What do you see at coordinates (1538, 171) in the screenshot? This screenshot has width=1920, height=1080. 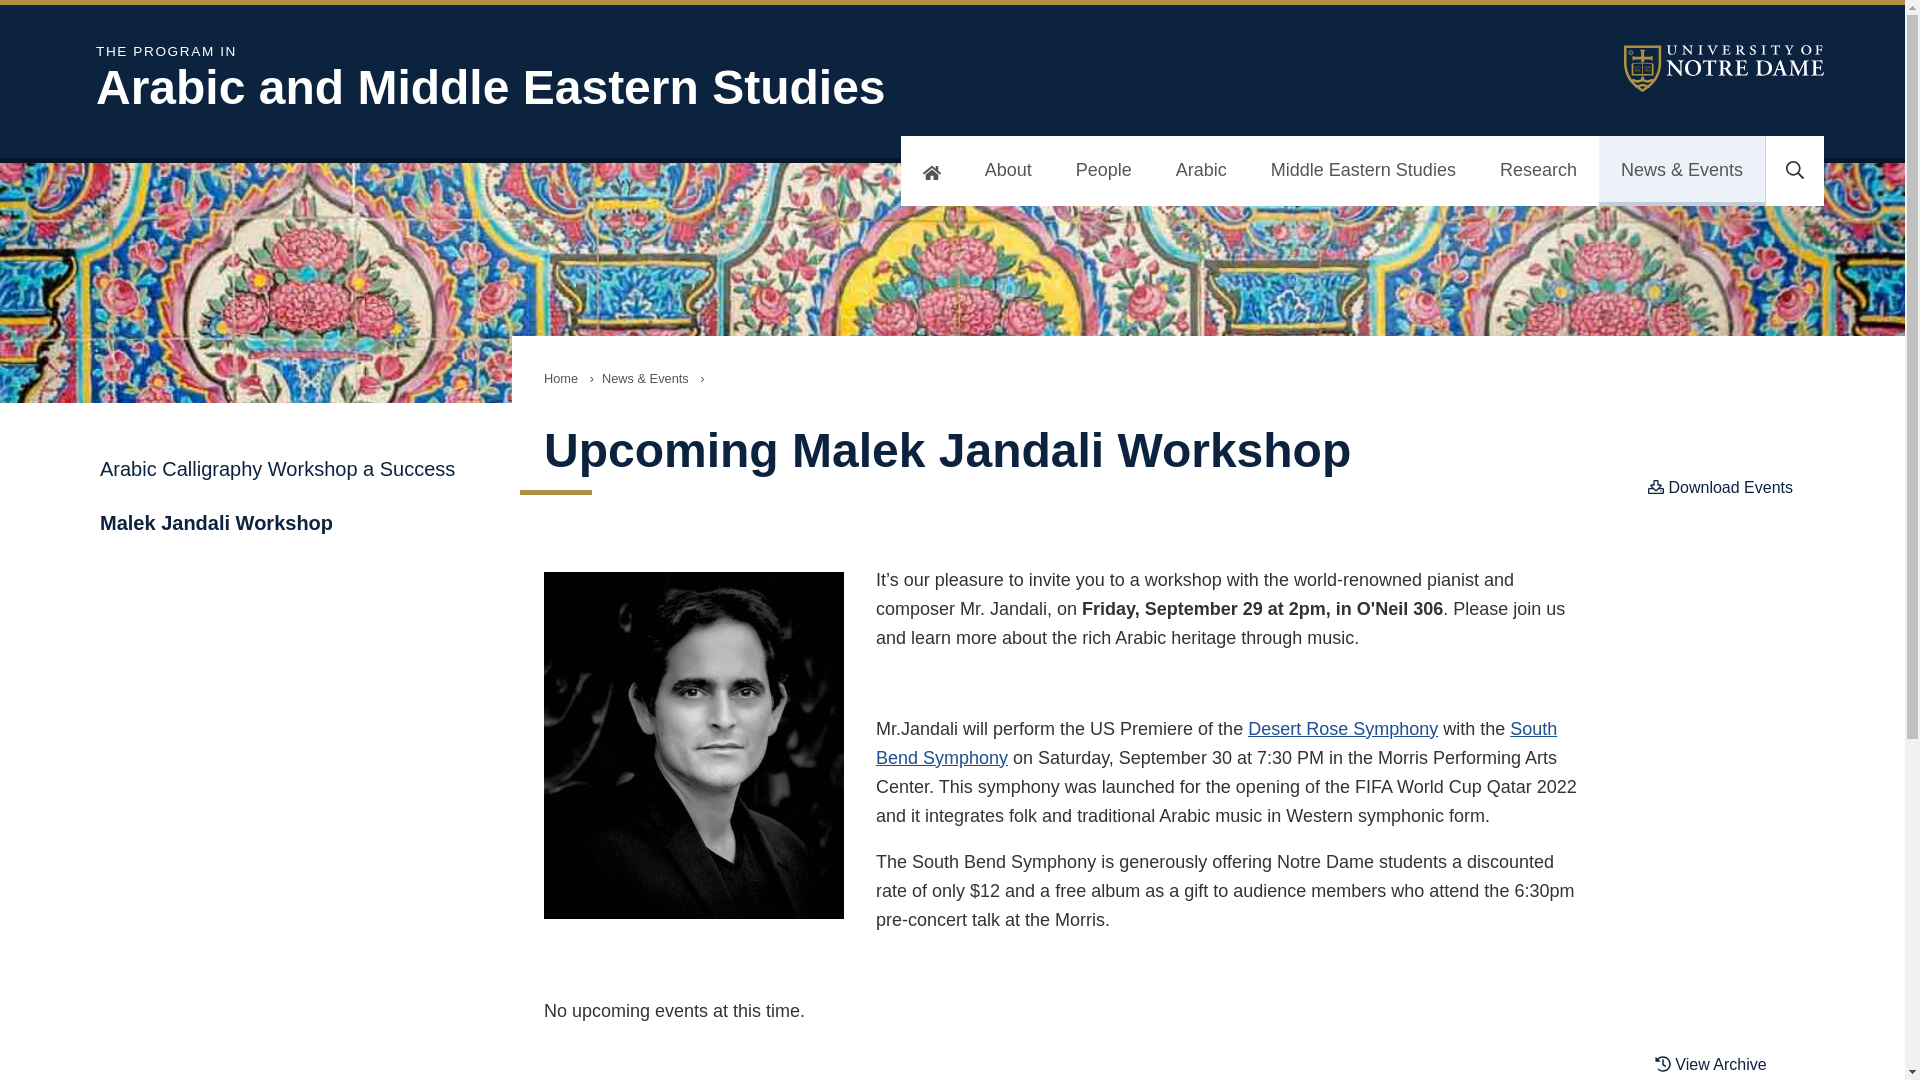 I see `Arabic` at bounding box center [1538, 171].